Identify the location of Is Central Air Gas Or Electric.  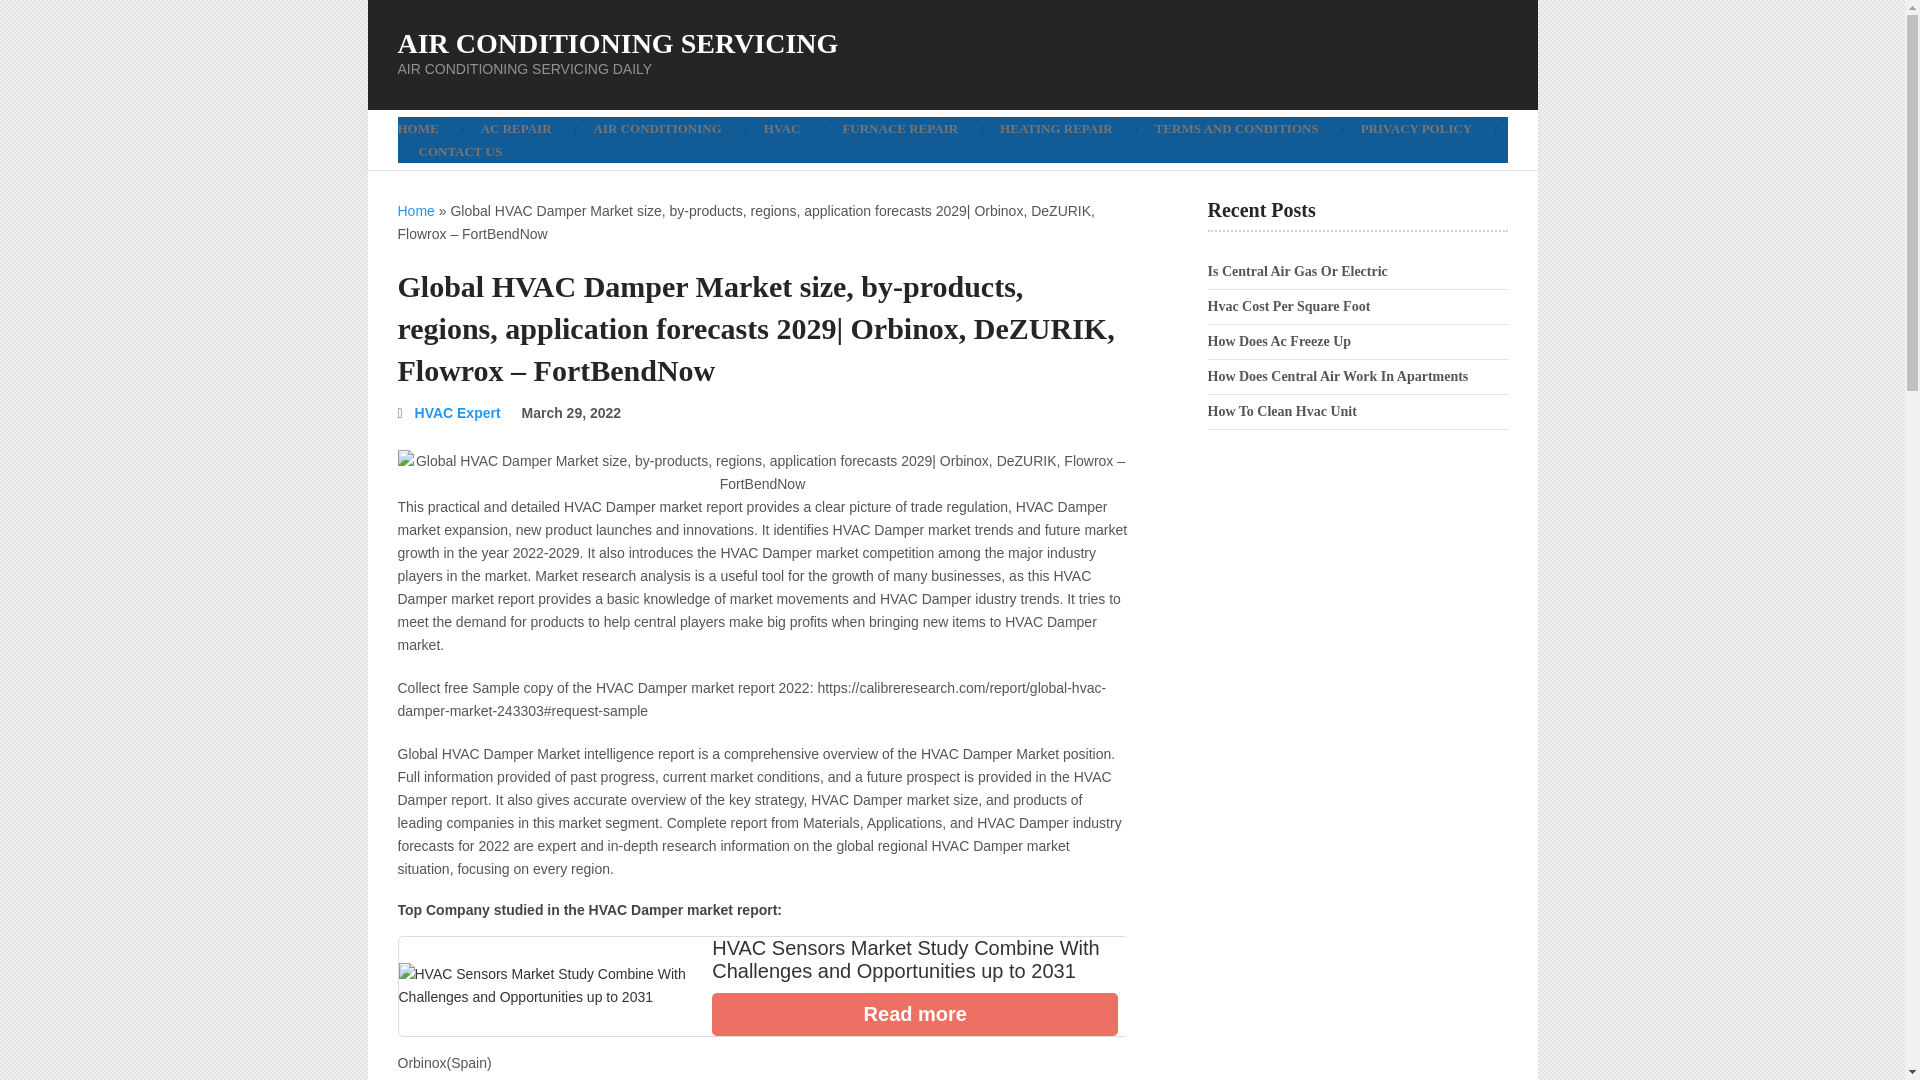
(1298, 270).